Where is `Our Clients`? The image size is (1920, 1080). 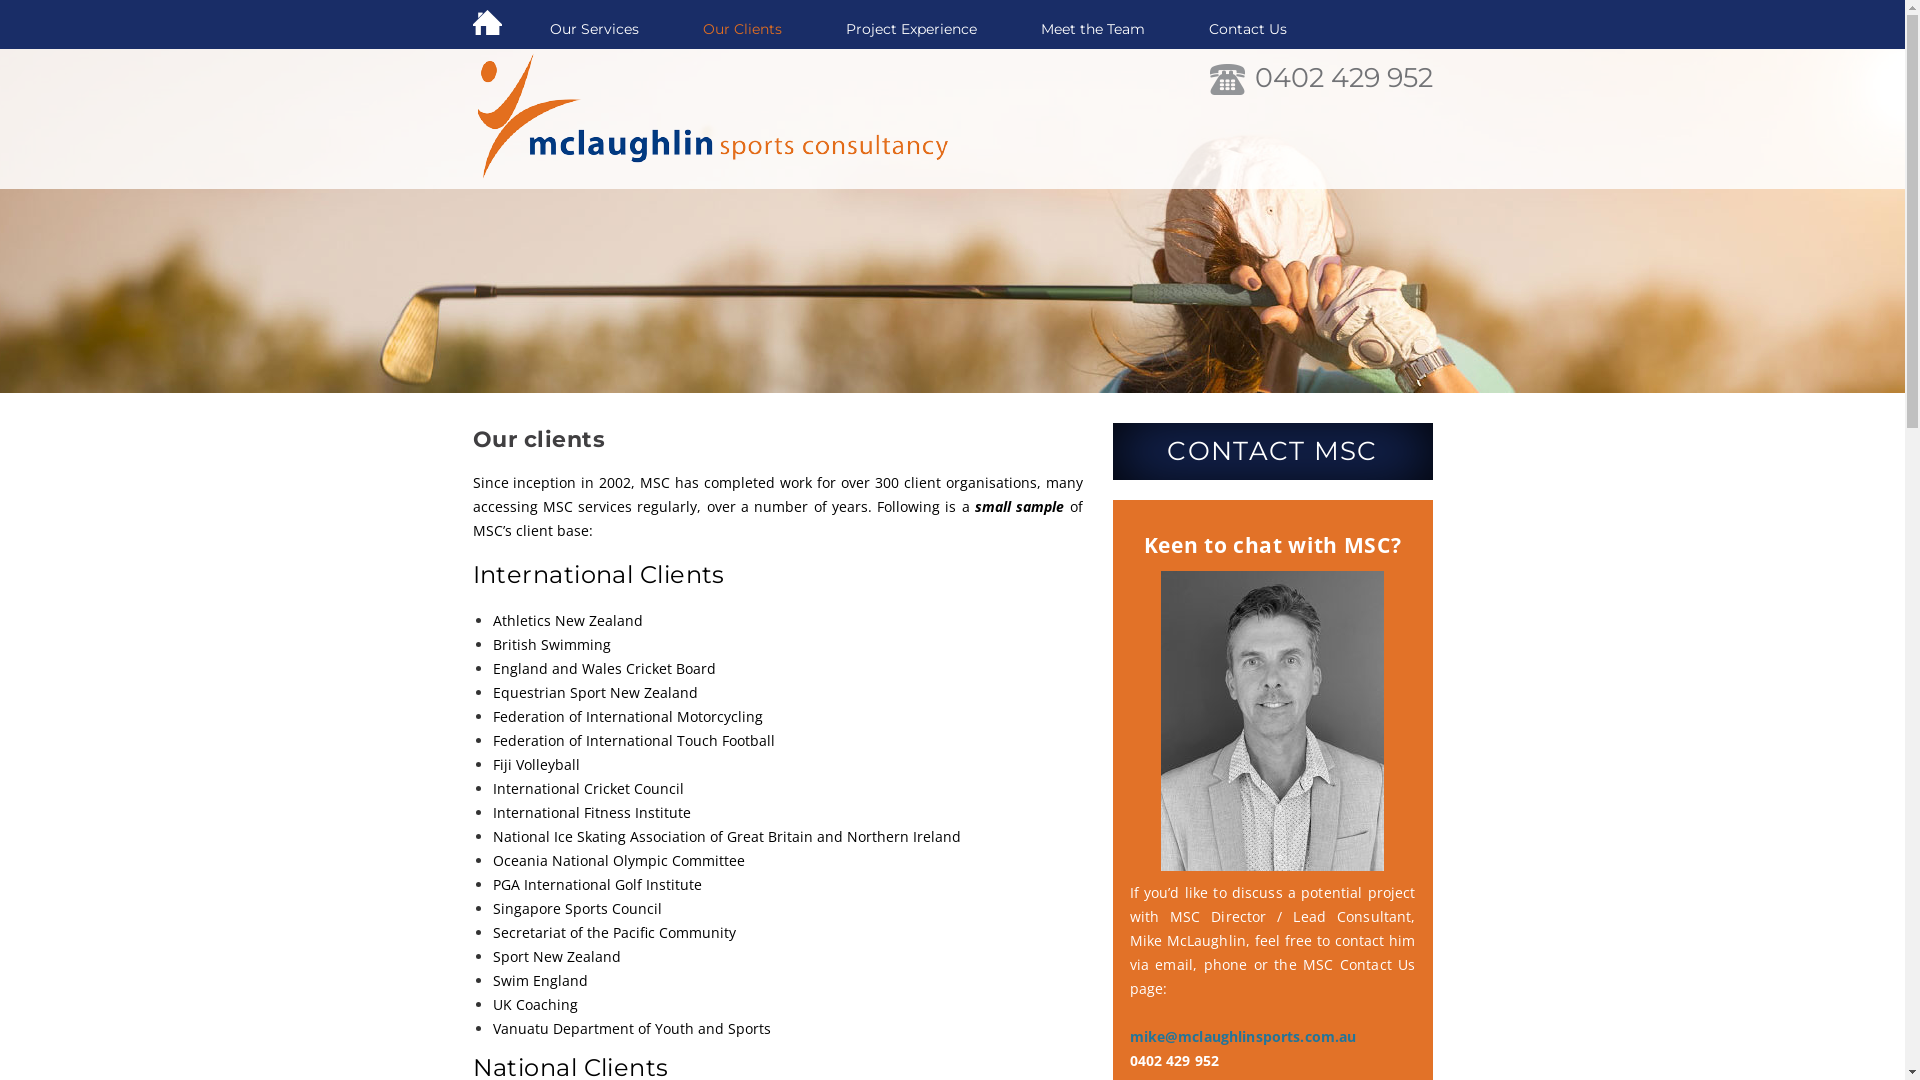
Our Clients is located at coordinates (742, 30).